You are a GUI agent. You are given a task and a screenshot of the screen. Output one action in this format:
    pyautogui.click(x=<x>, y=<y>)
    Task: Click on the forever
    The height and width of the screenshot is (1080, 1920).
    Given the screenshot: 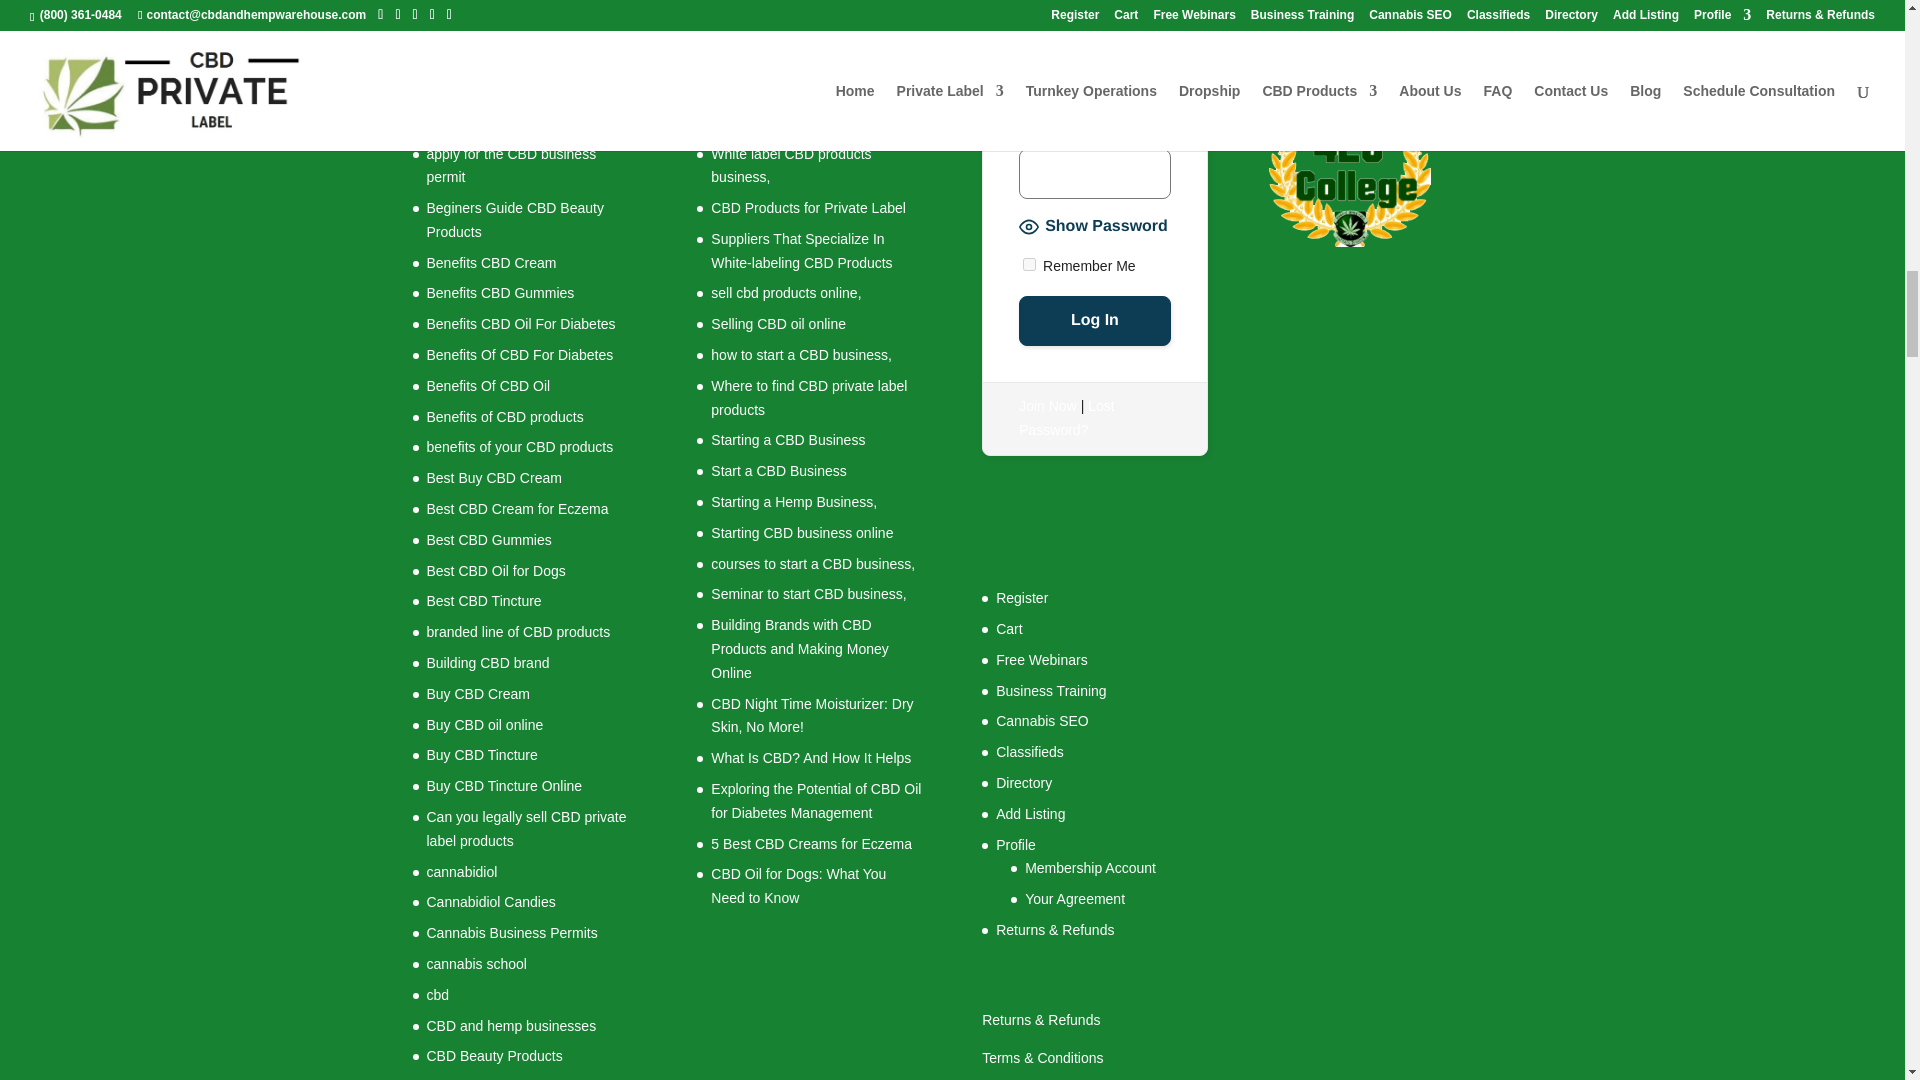 What is the action you would take?
    pyautogui.click(x=1030, y=264)
    